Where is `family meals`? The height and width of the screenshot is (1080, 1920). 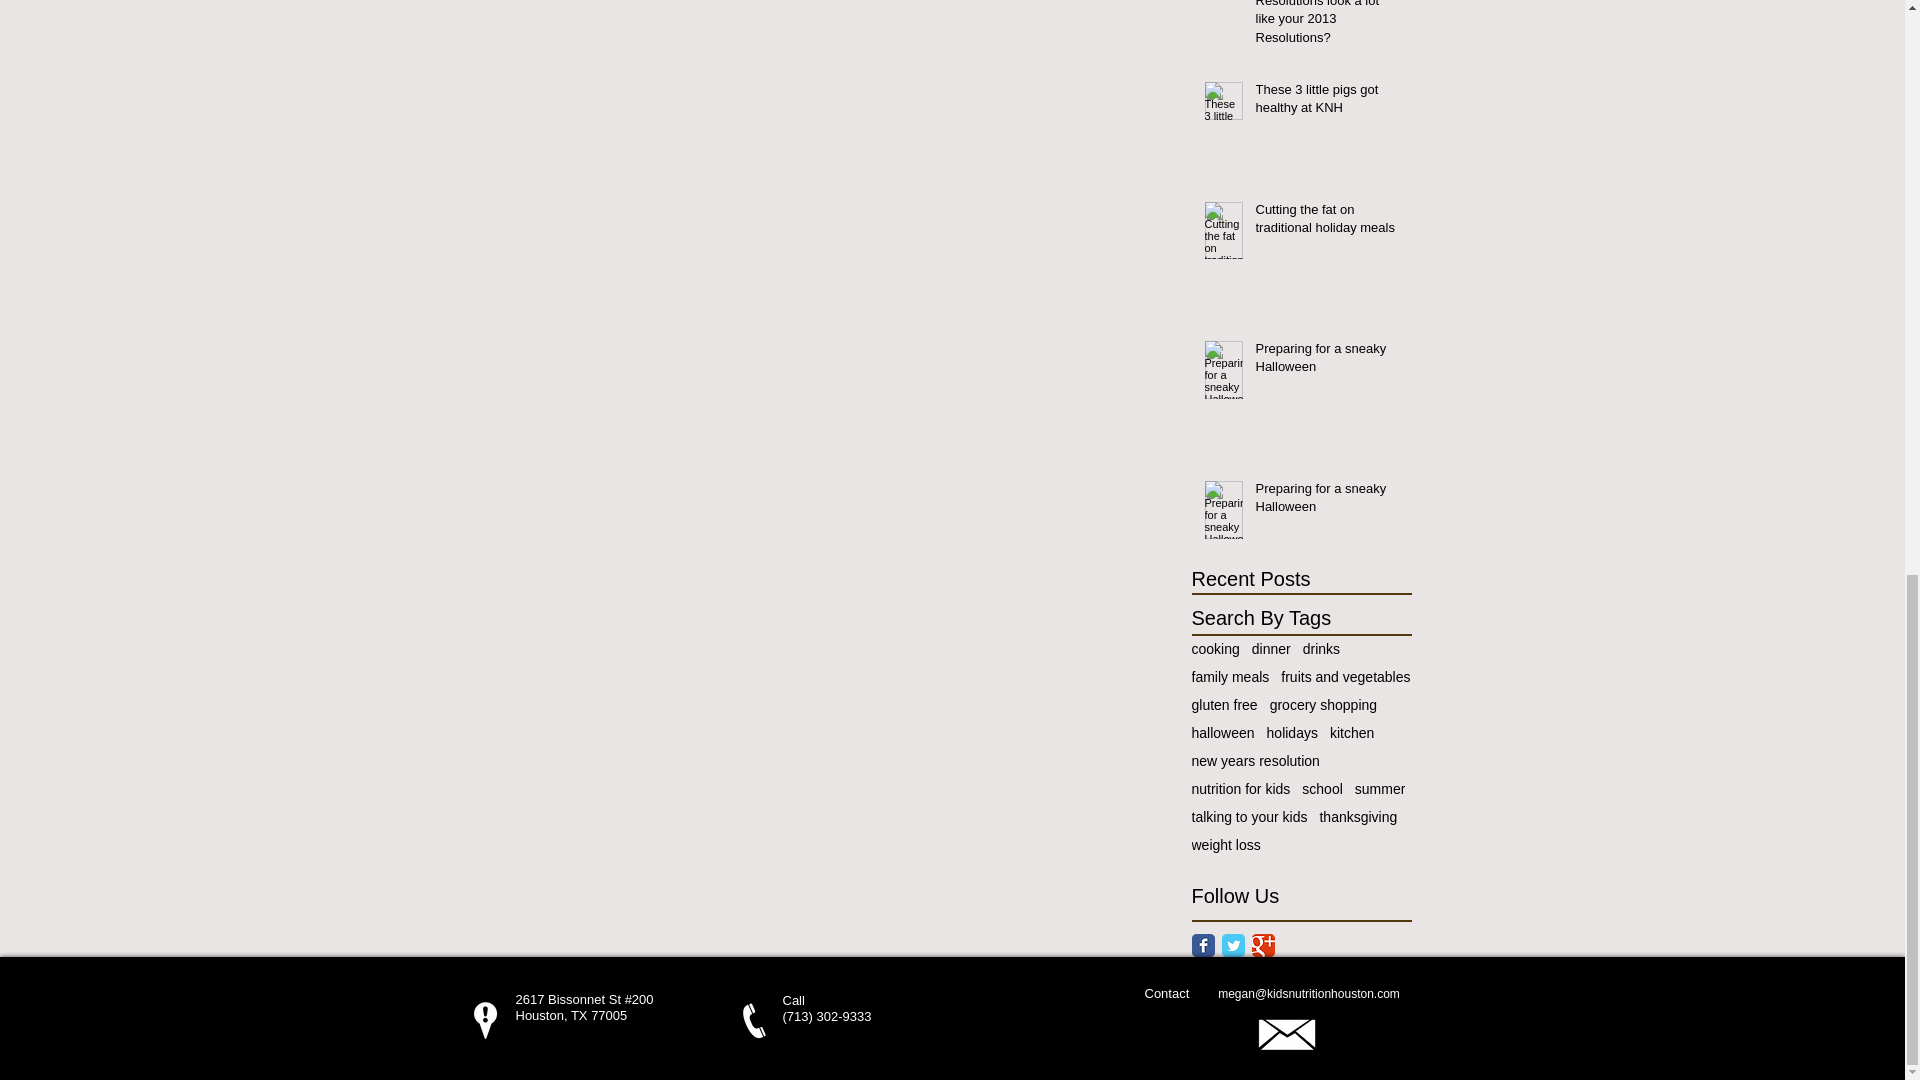 family meals is located at coordinates (1230, 676).